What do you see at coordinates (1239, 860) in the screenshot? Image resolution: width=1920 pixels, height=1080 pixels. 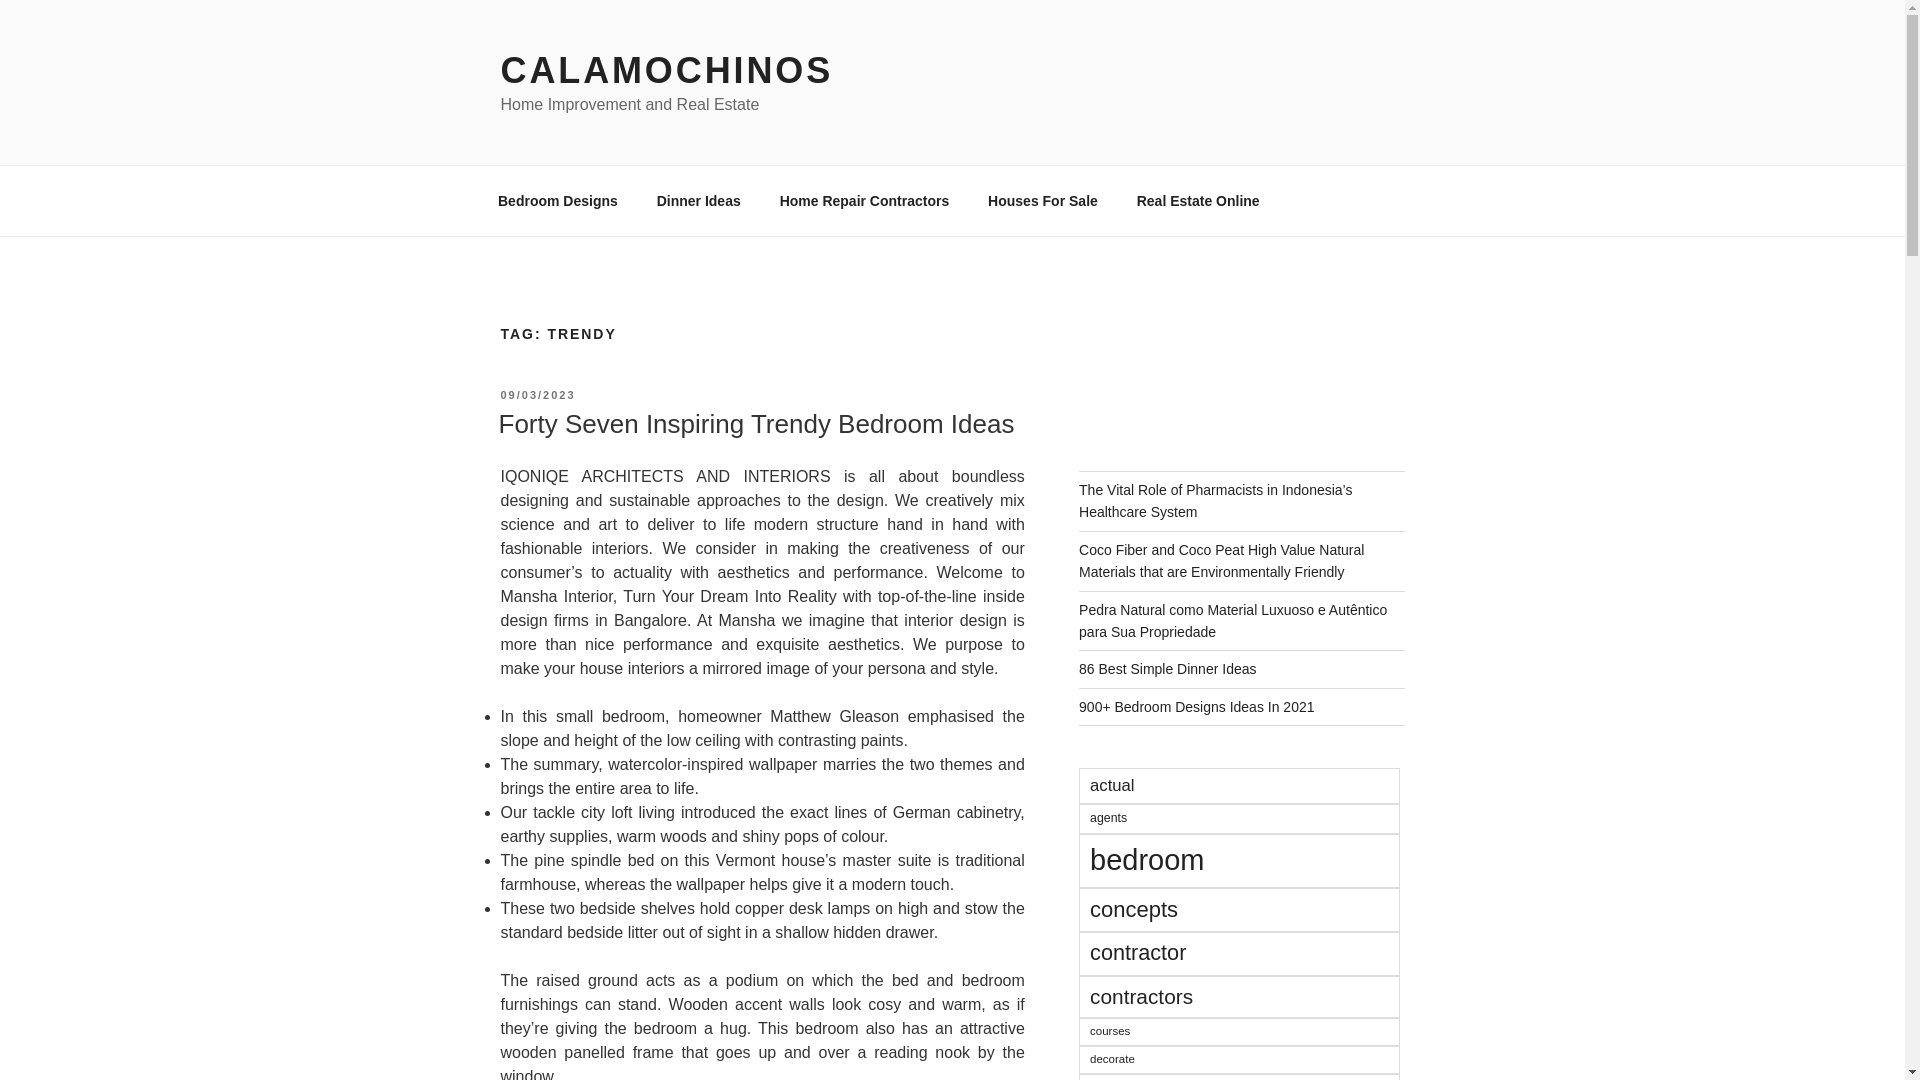 I see `bedroom` at bounding box center [1239, 860].